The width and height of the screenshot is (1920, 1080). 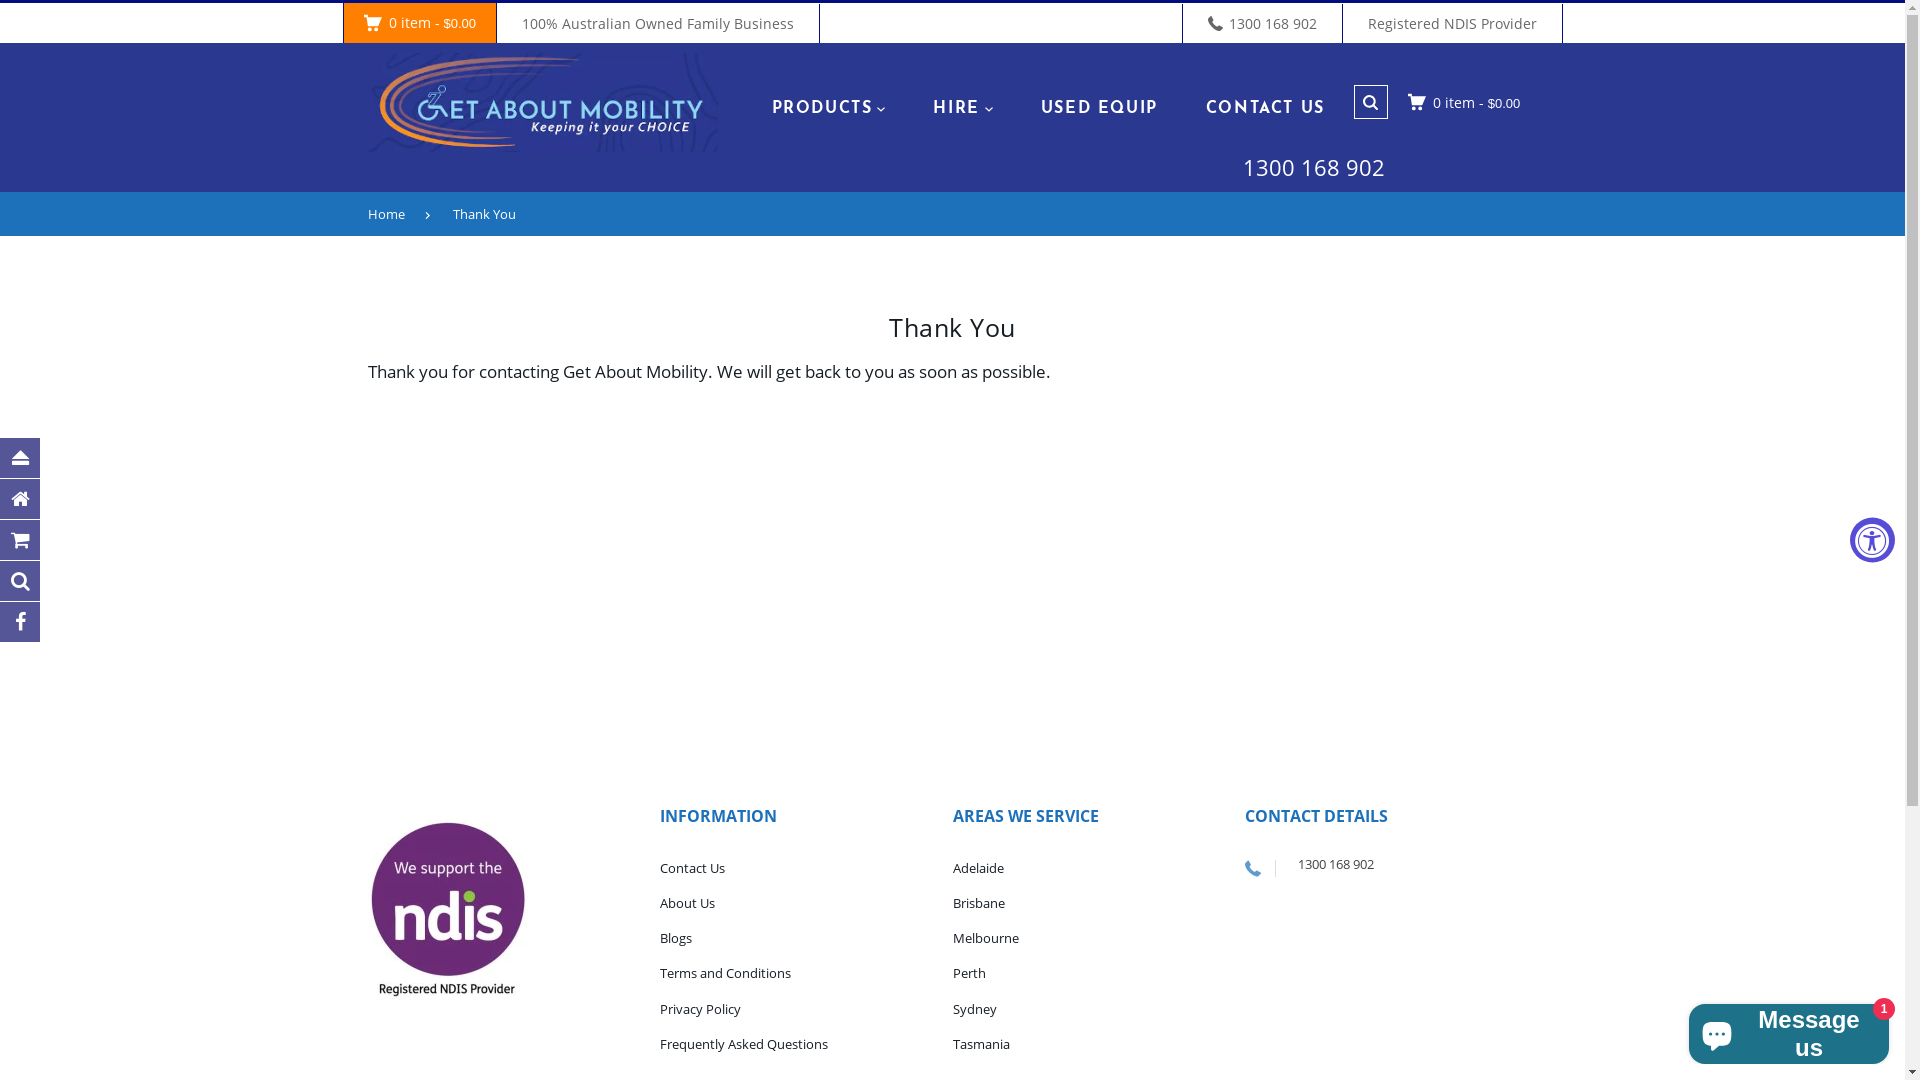 What do you see at coordinates (1336, 864) in the screenshot?
I see `1300 168 902` at bounding box center [1336, 864].